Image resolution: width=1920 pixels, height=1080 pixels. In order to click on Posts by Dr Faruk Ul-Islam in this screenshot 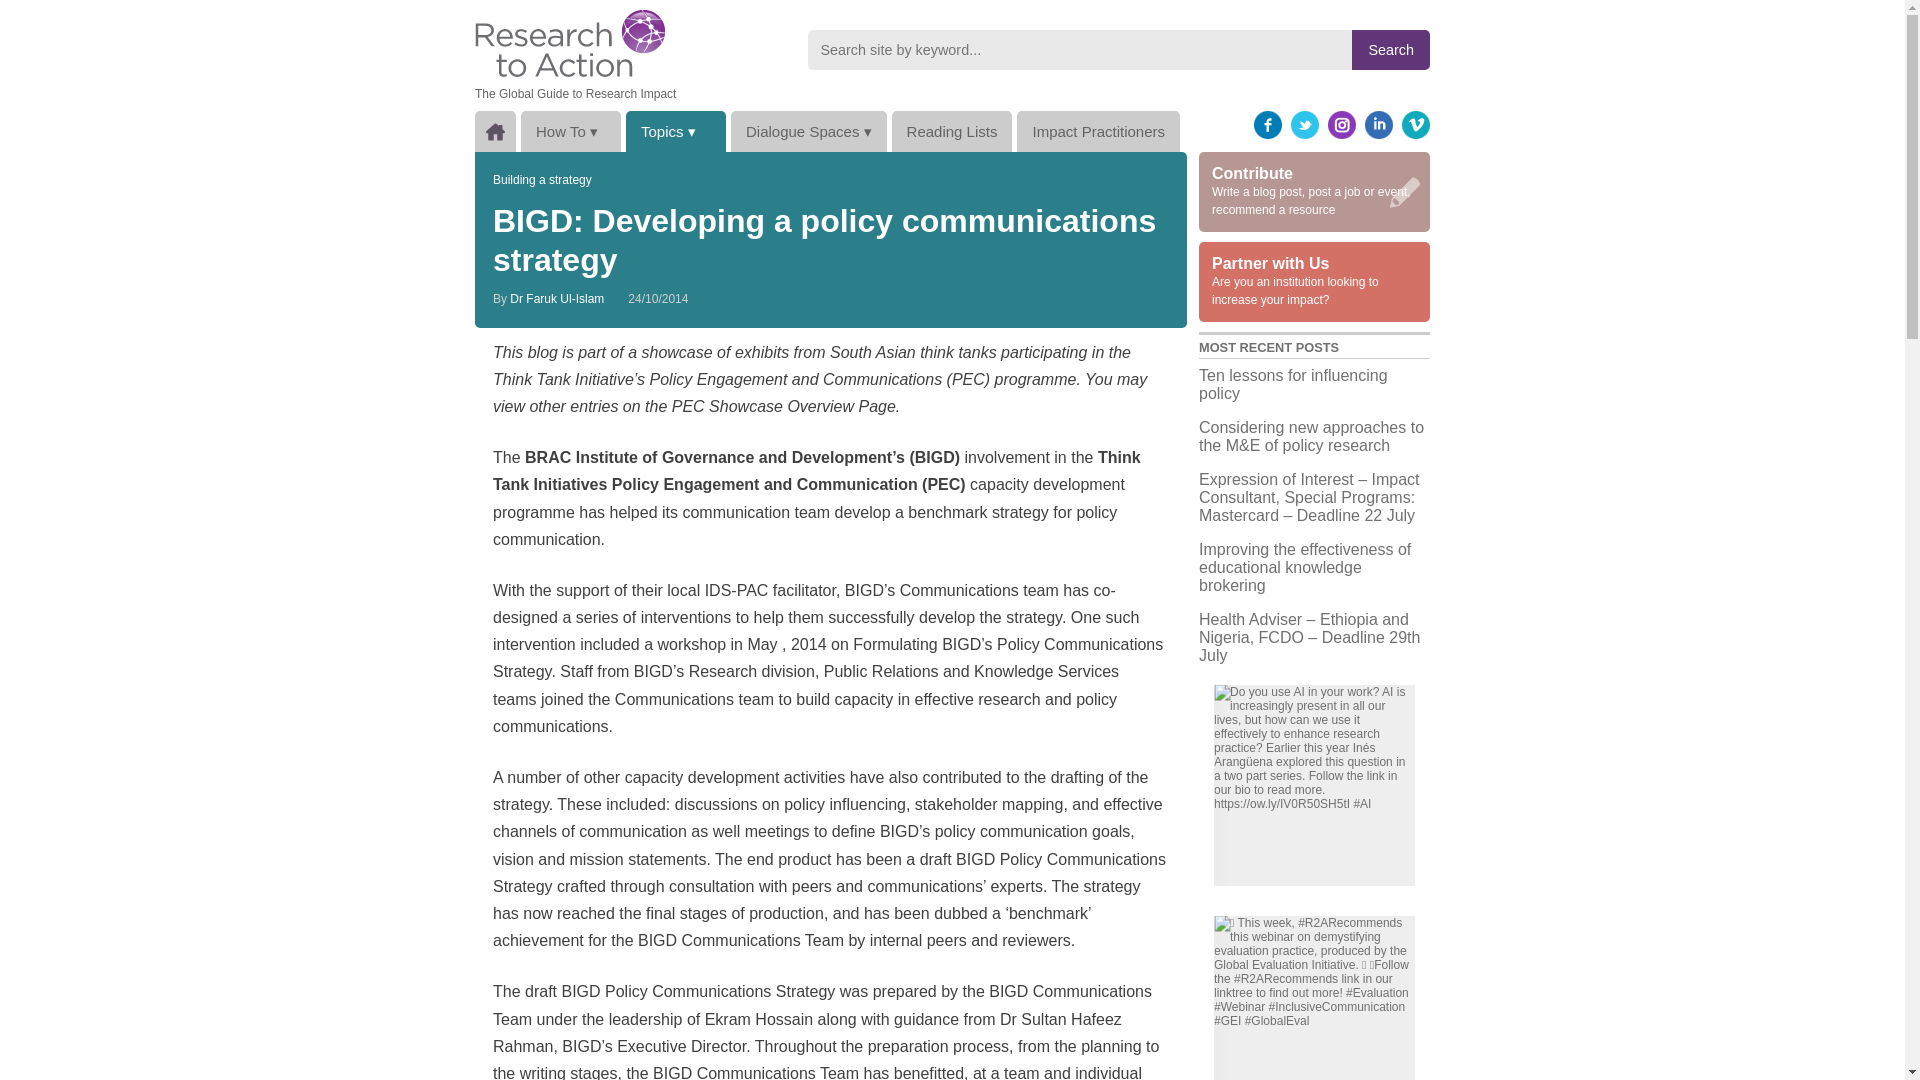, I will do `click(557, 298)`.